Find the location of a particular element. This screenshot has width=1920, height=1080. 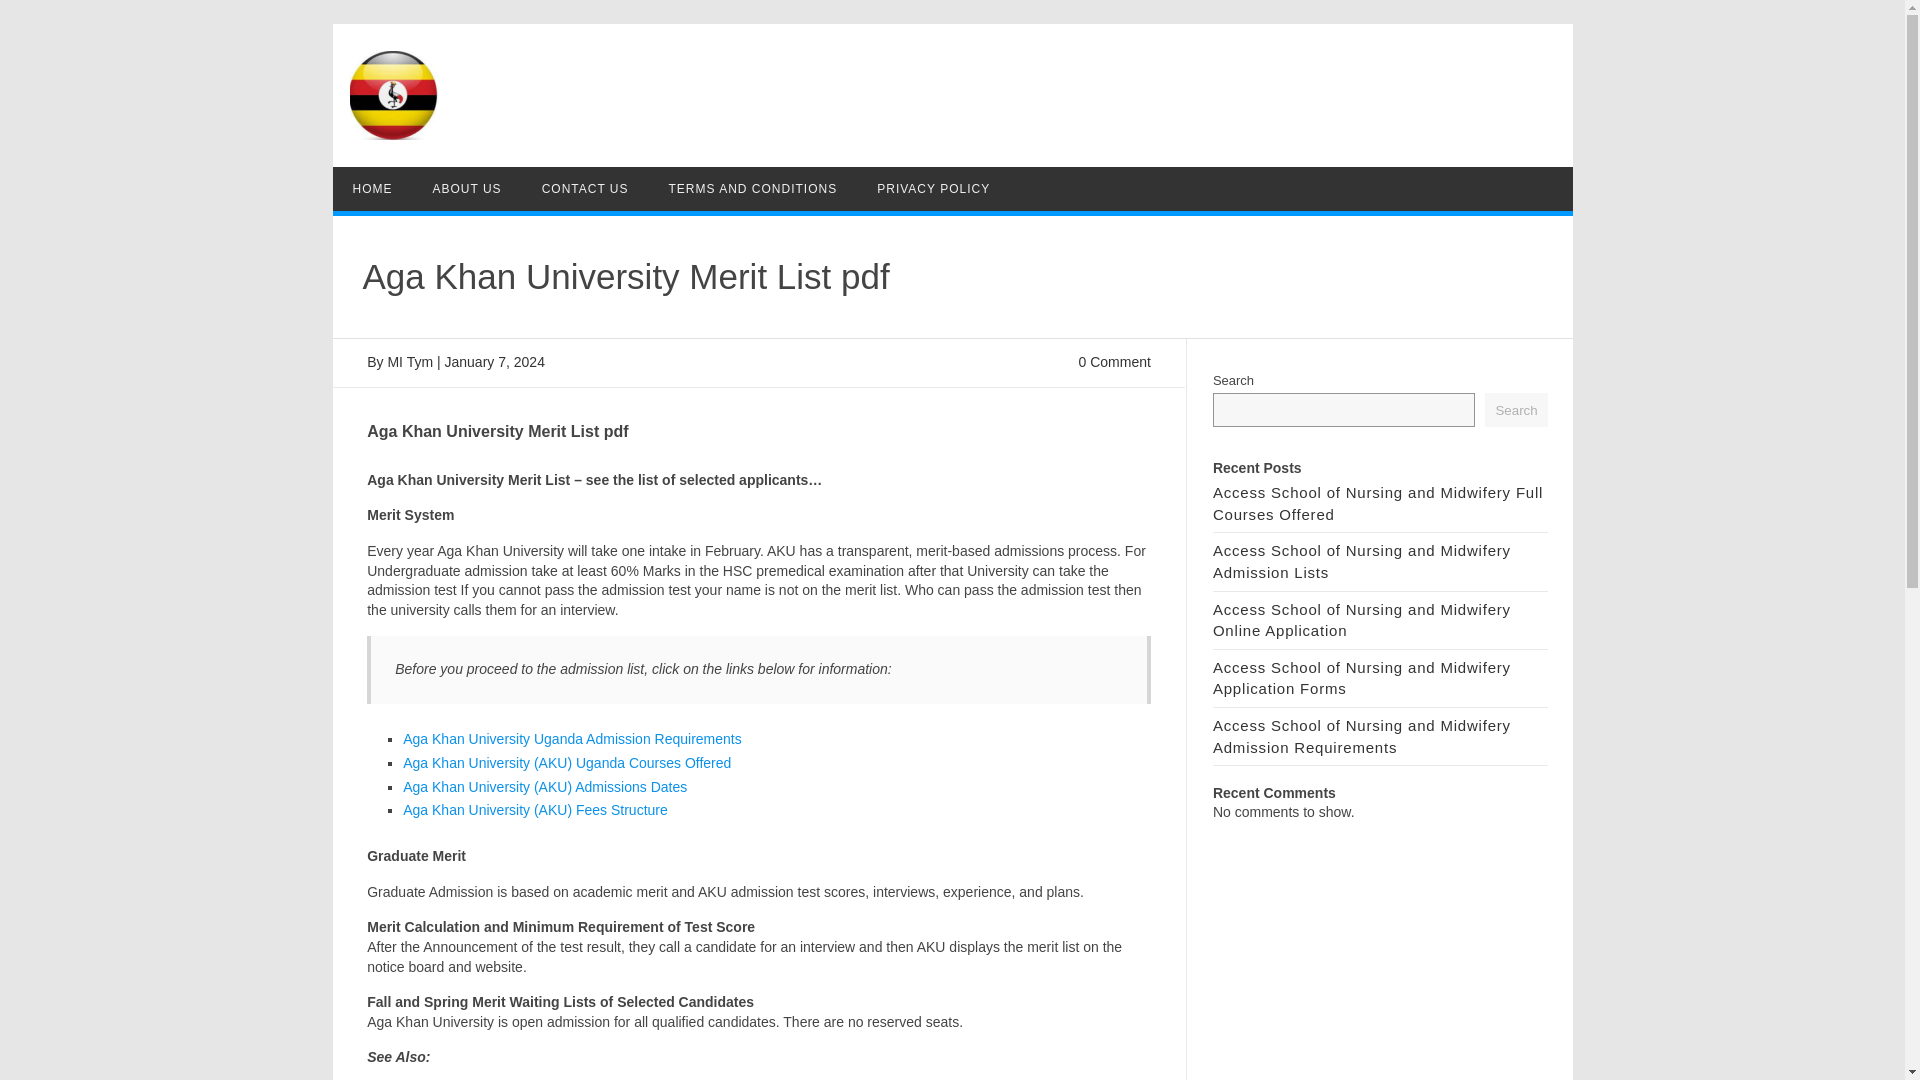

Posts by MI Tym is located at coordinates (410, 362).